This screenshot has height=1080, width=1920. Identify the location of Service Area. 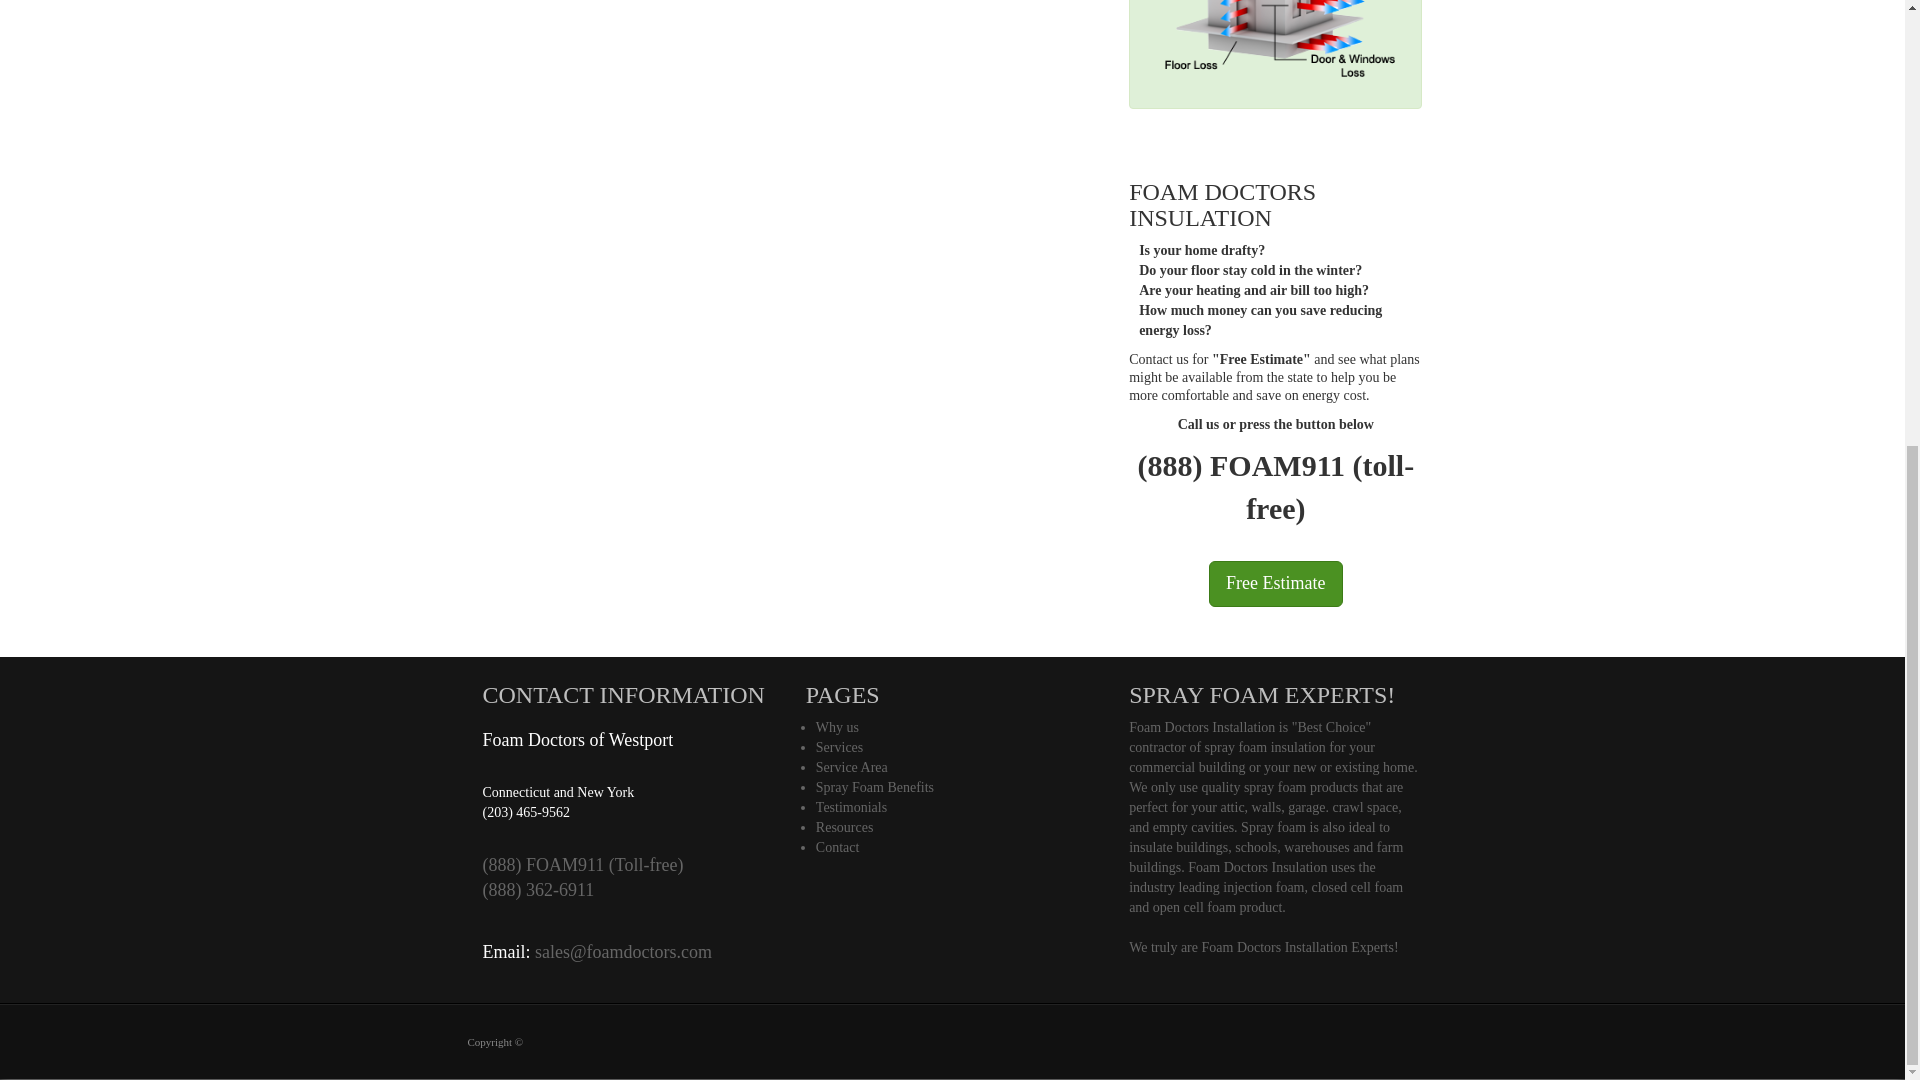
(852, 768).